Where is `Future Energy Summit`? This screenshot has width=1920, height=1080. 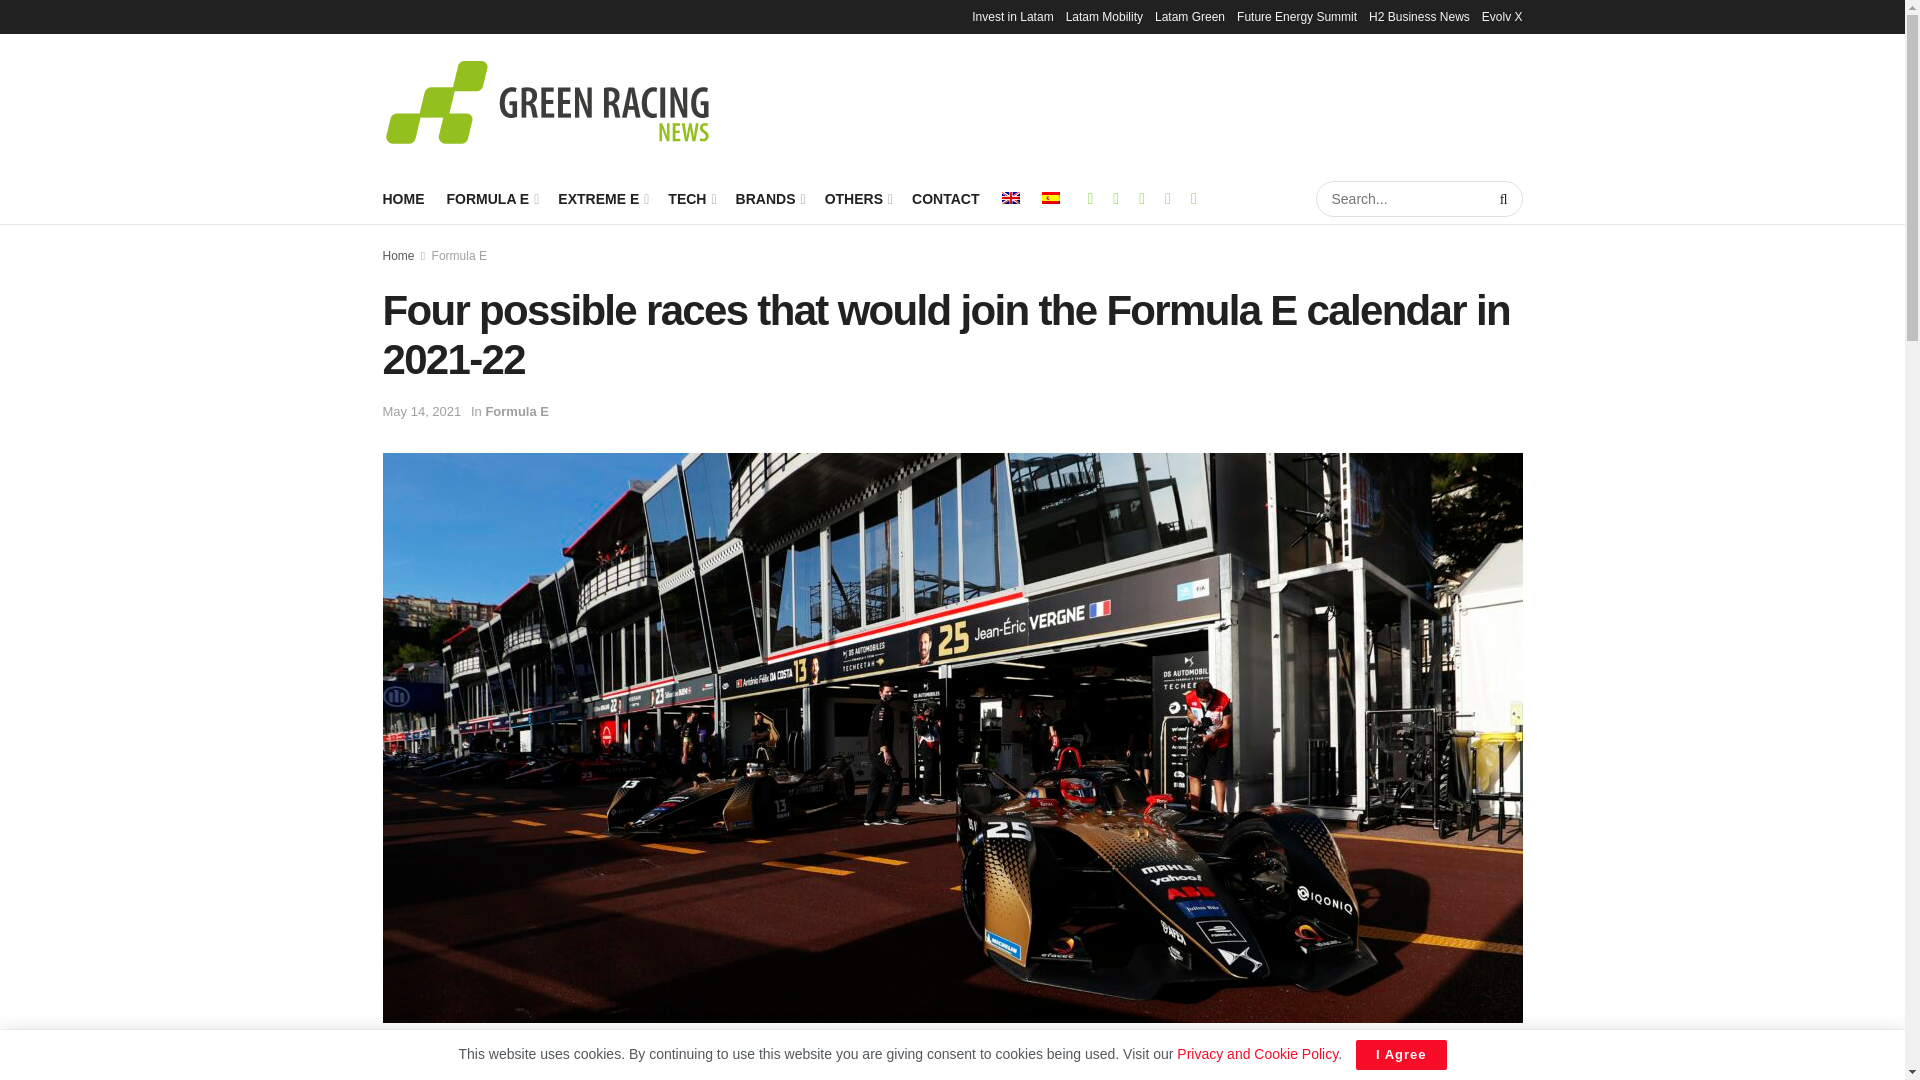 Future Energy Summit is located at coordinates (1296, 16).